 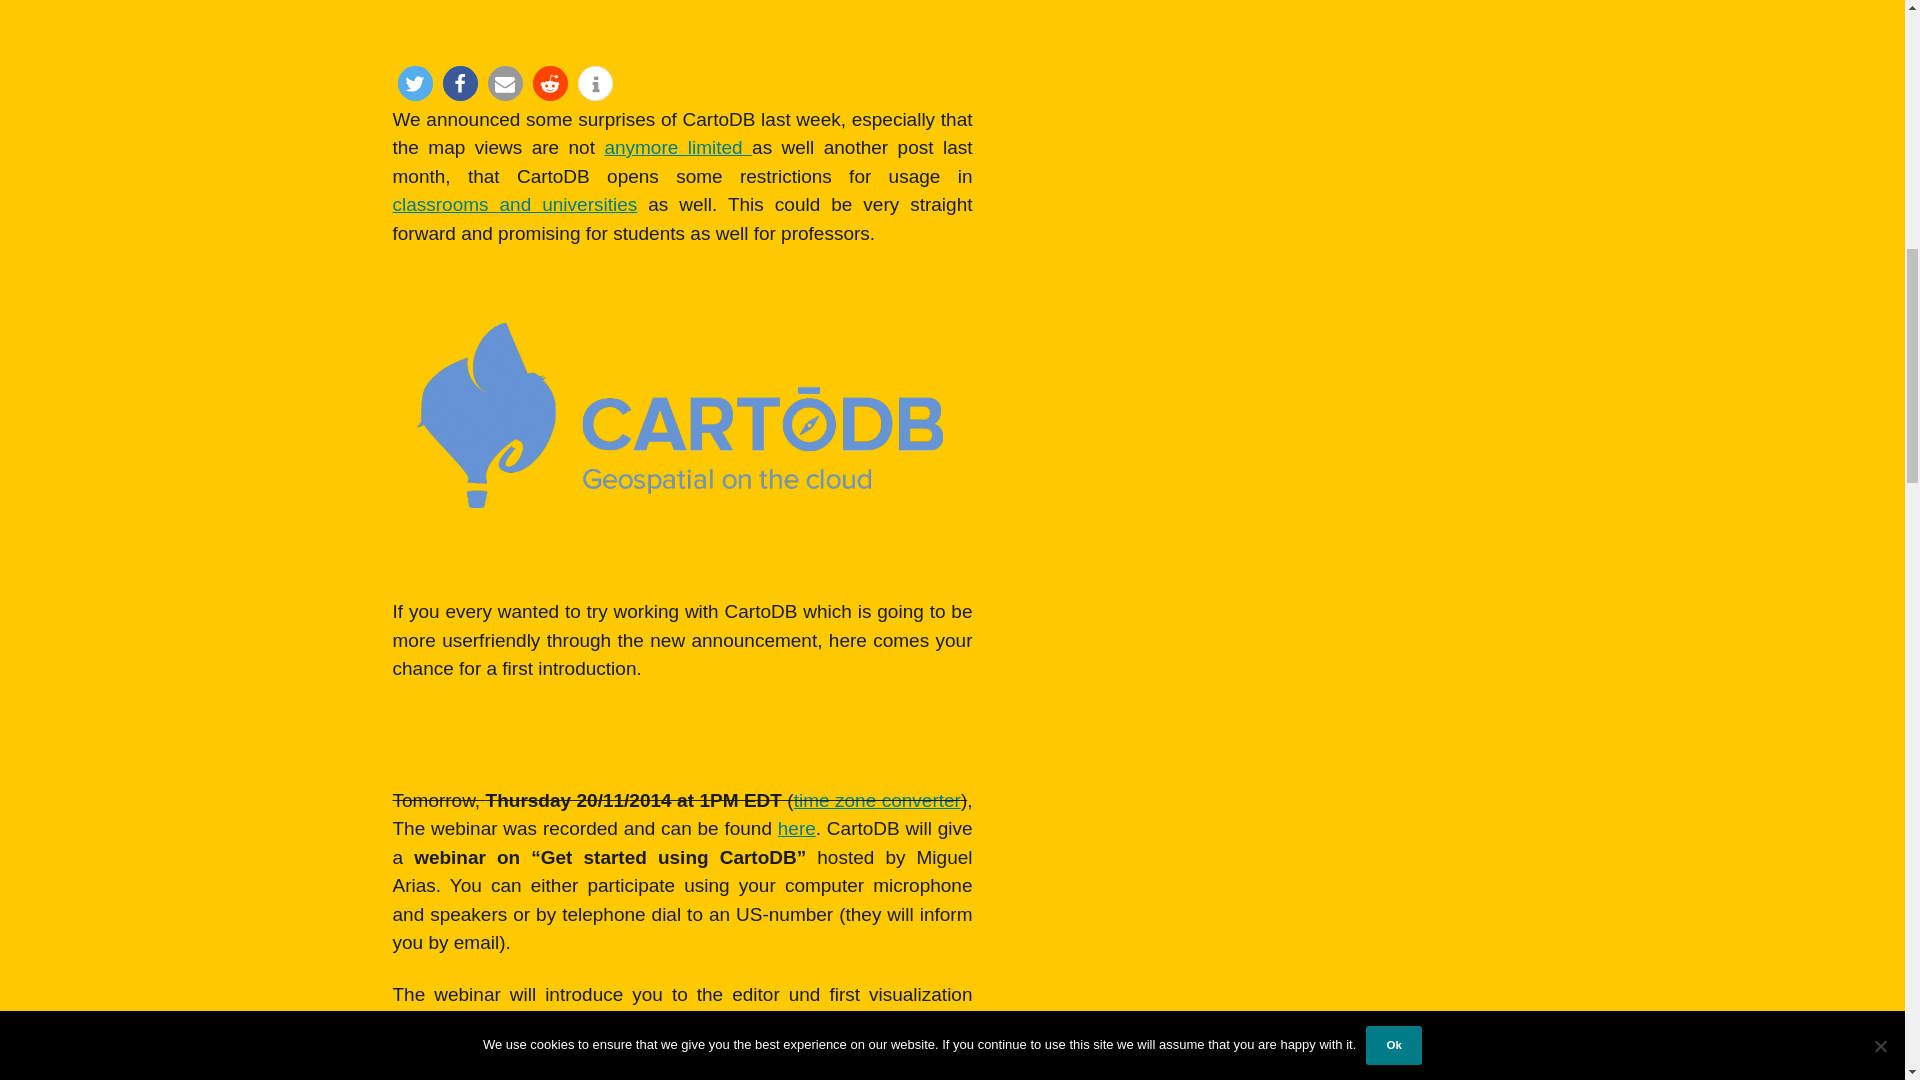 I want to click on CartoDB news, so click(x=678, y=147).